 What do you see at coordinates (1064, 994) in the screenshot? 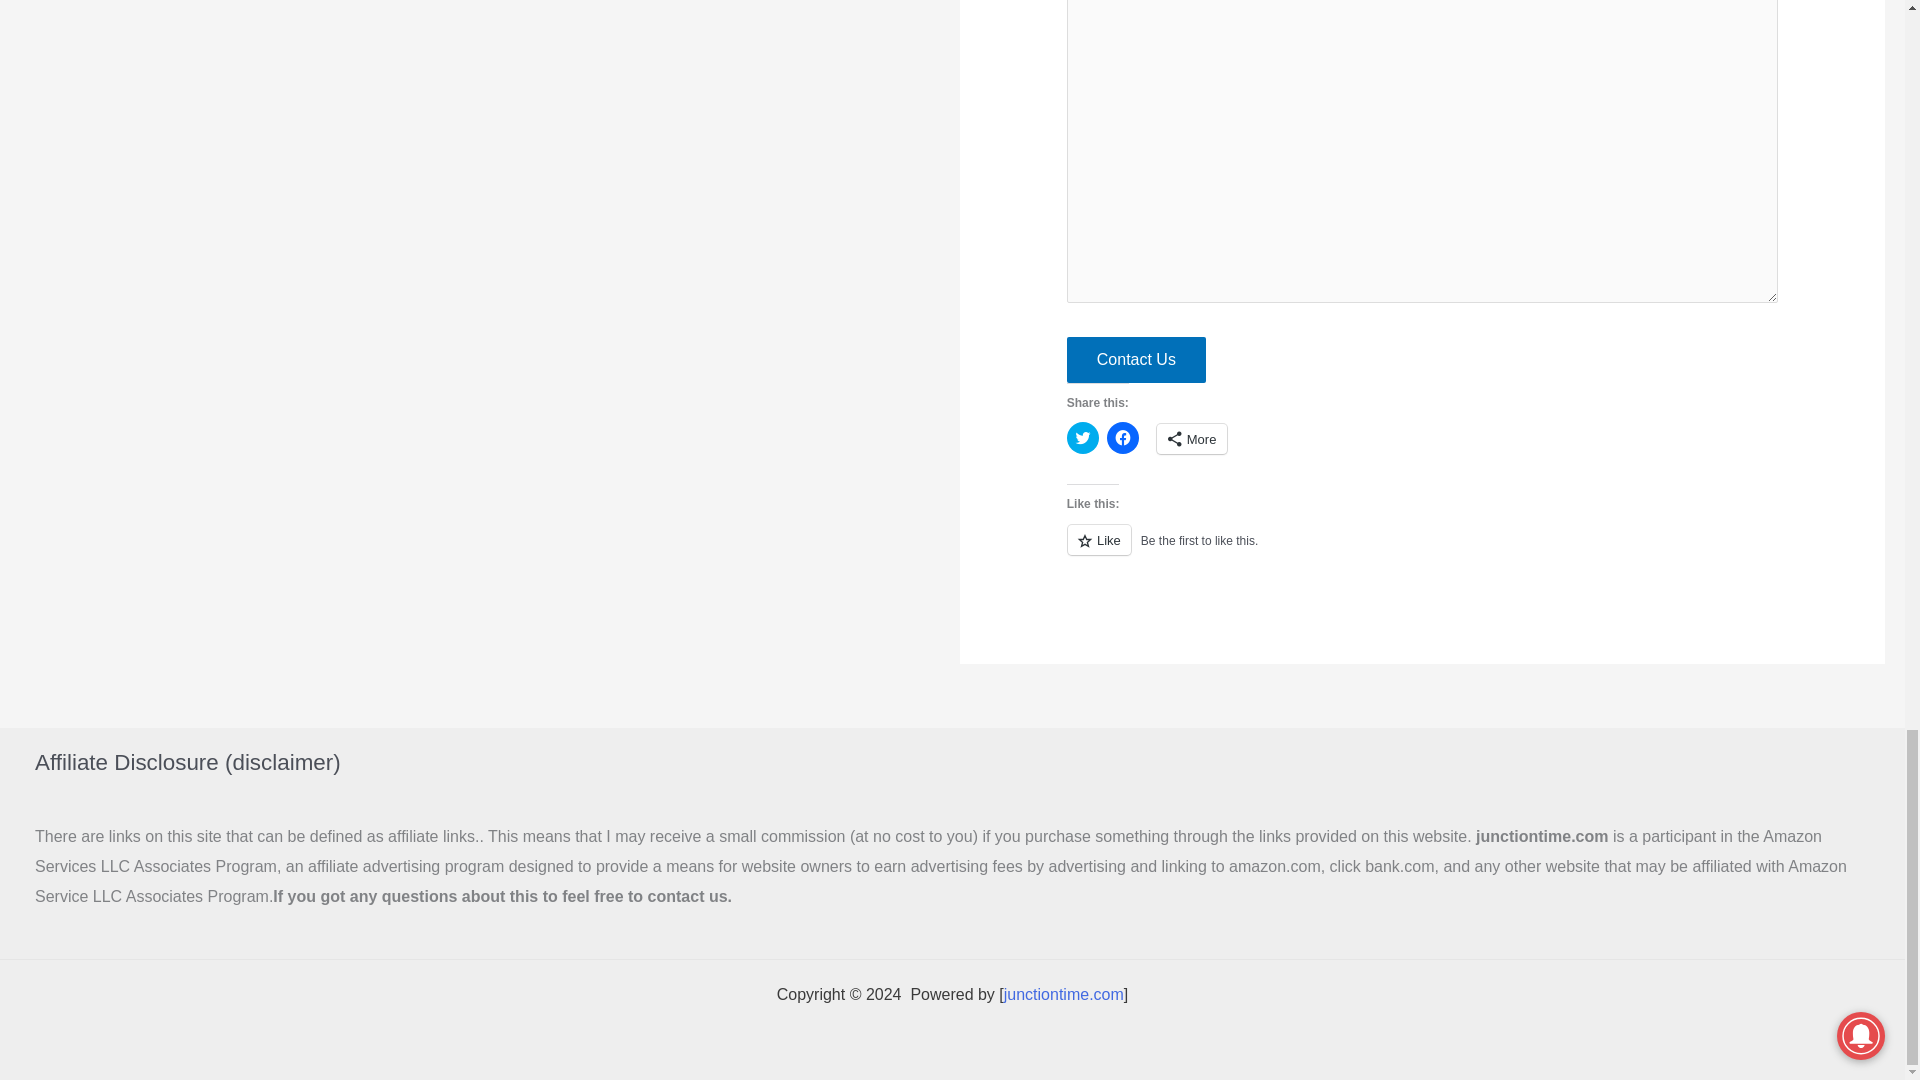
I see `junctiontime.com` at bounding box center [1064, 994].